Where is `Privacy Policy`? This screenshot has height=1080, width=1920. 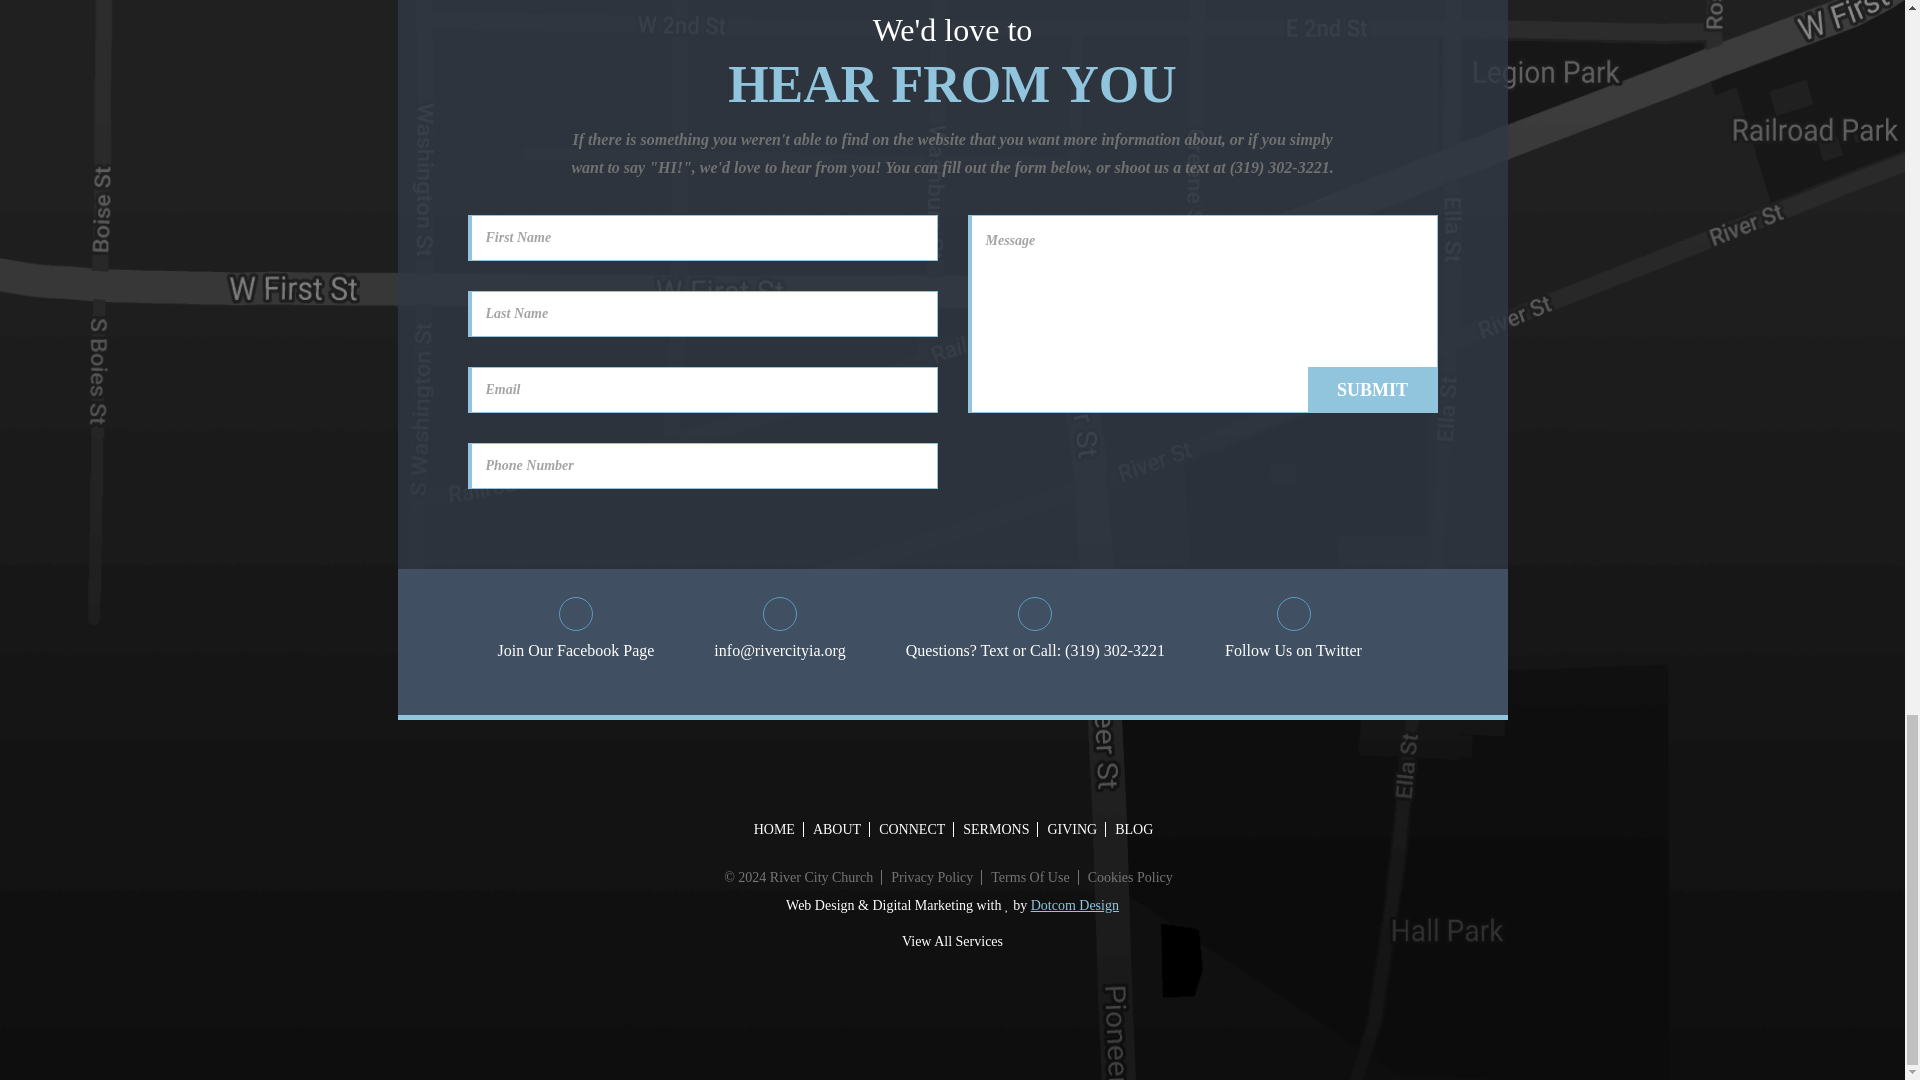
Privacy Policy is located at coordinates (931, 877).